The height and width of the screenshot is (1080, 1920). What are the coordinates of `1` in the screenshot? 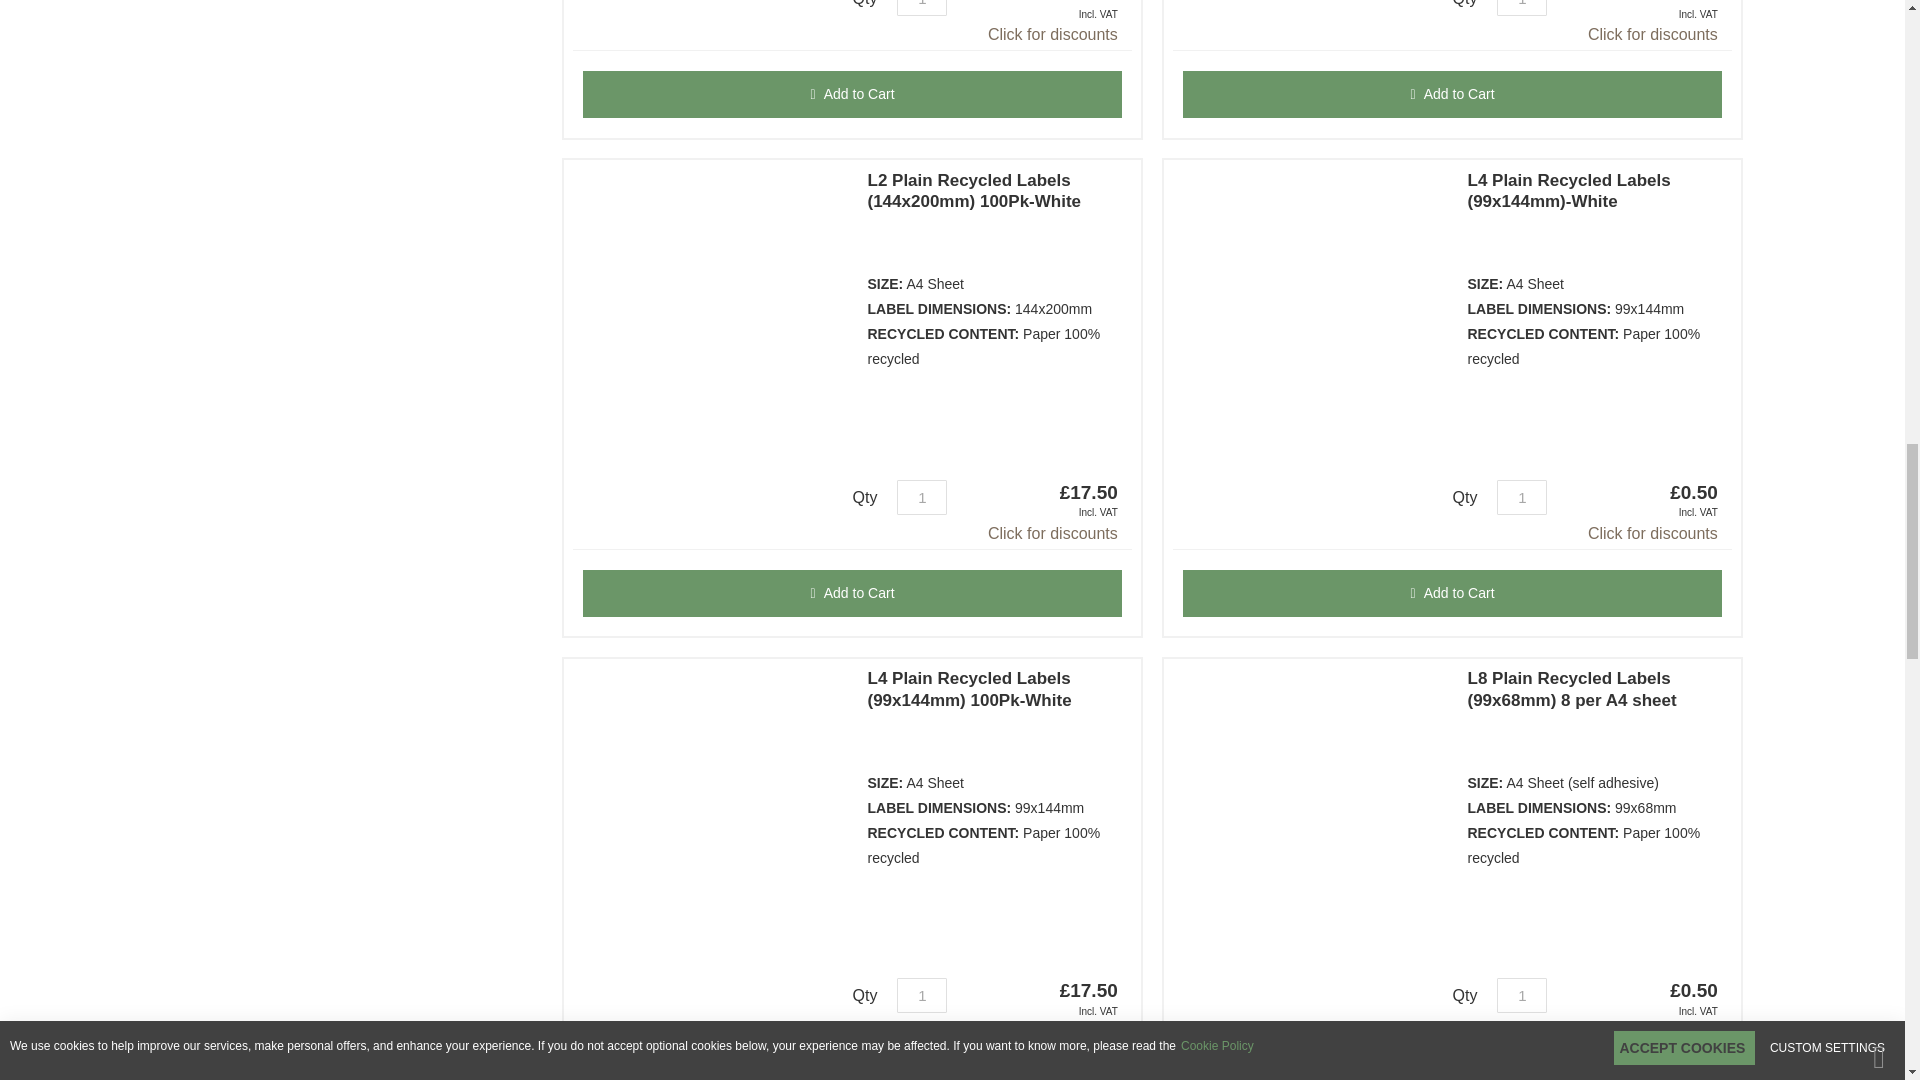 It's located at (921, 996).